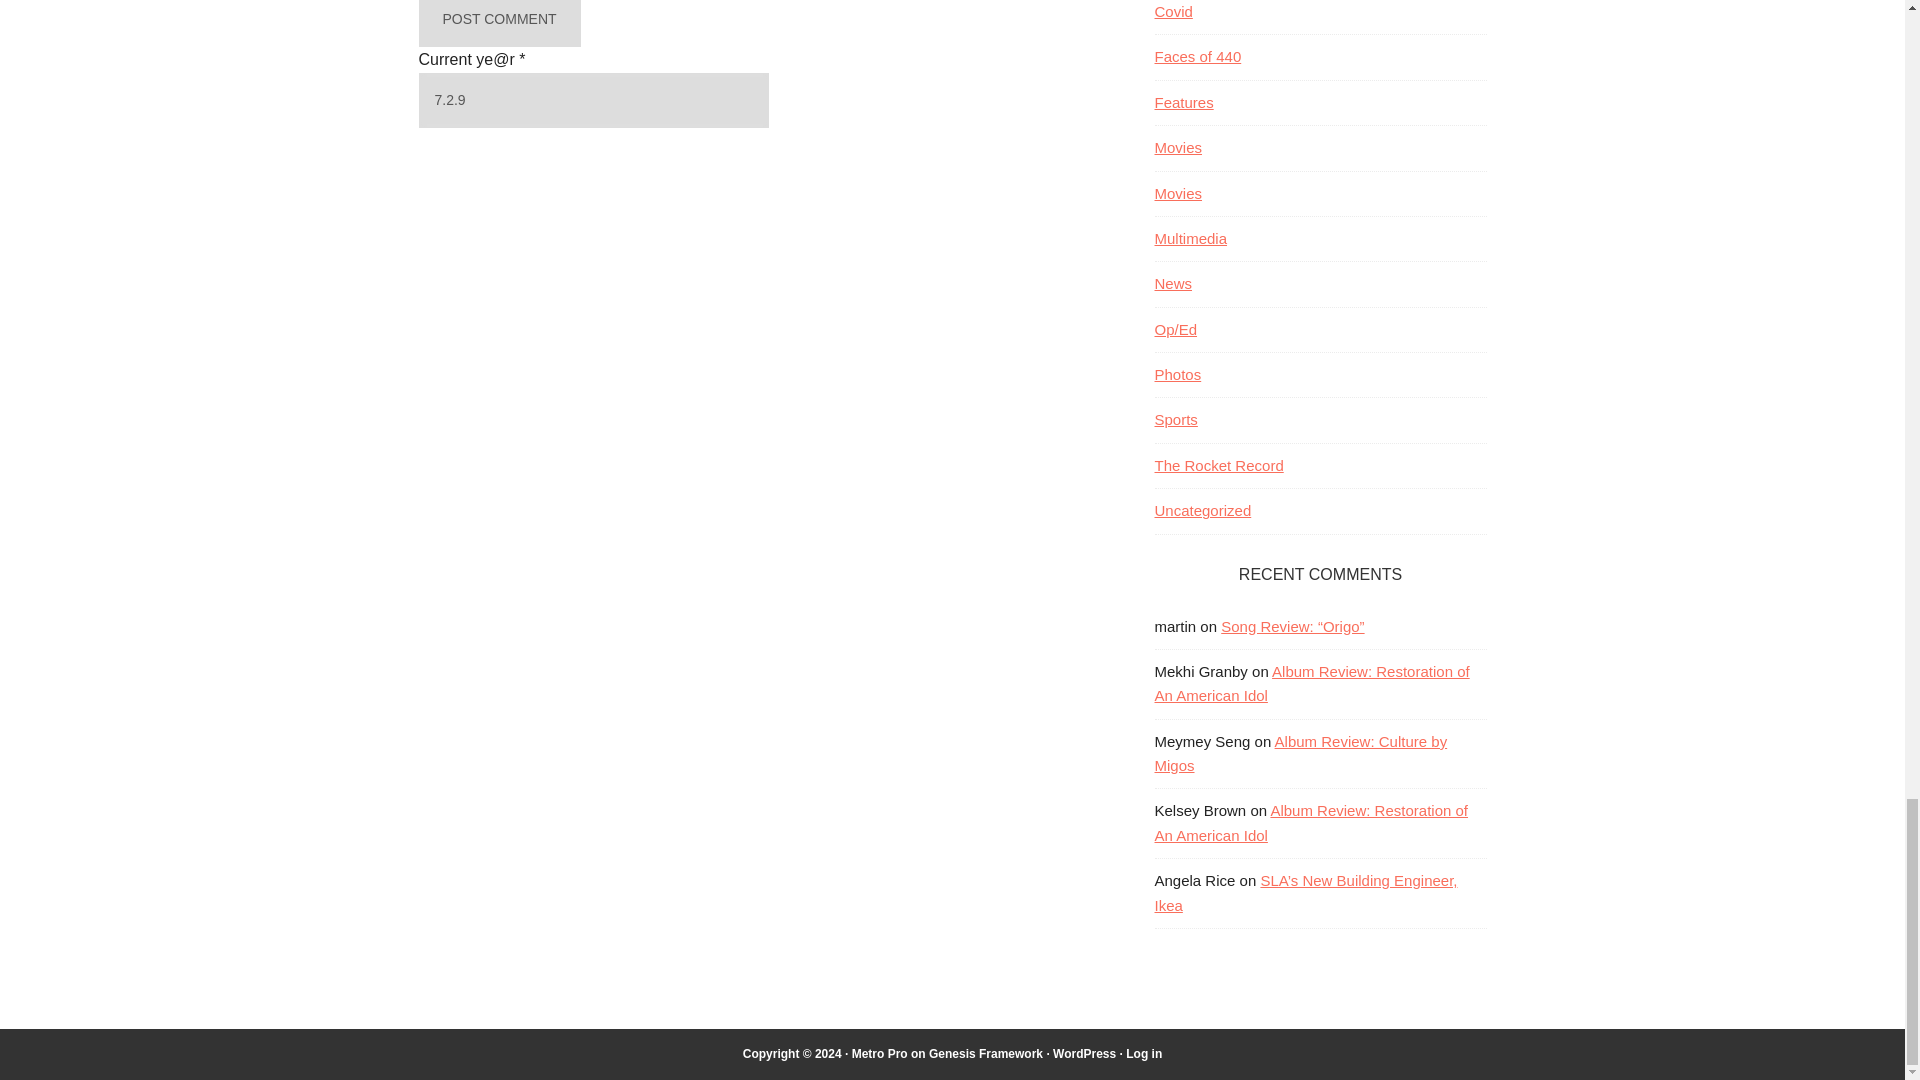 The width and height of the screenshot is (1920, 1080). I want to click on Movies, so click(1177, 192).